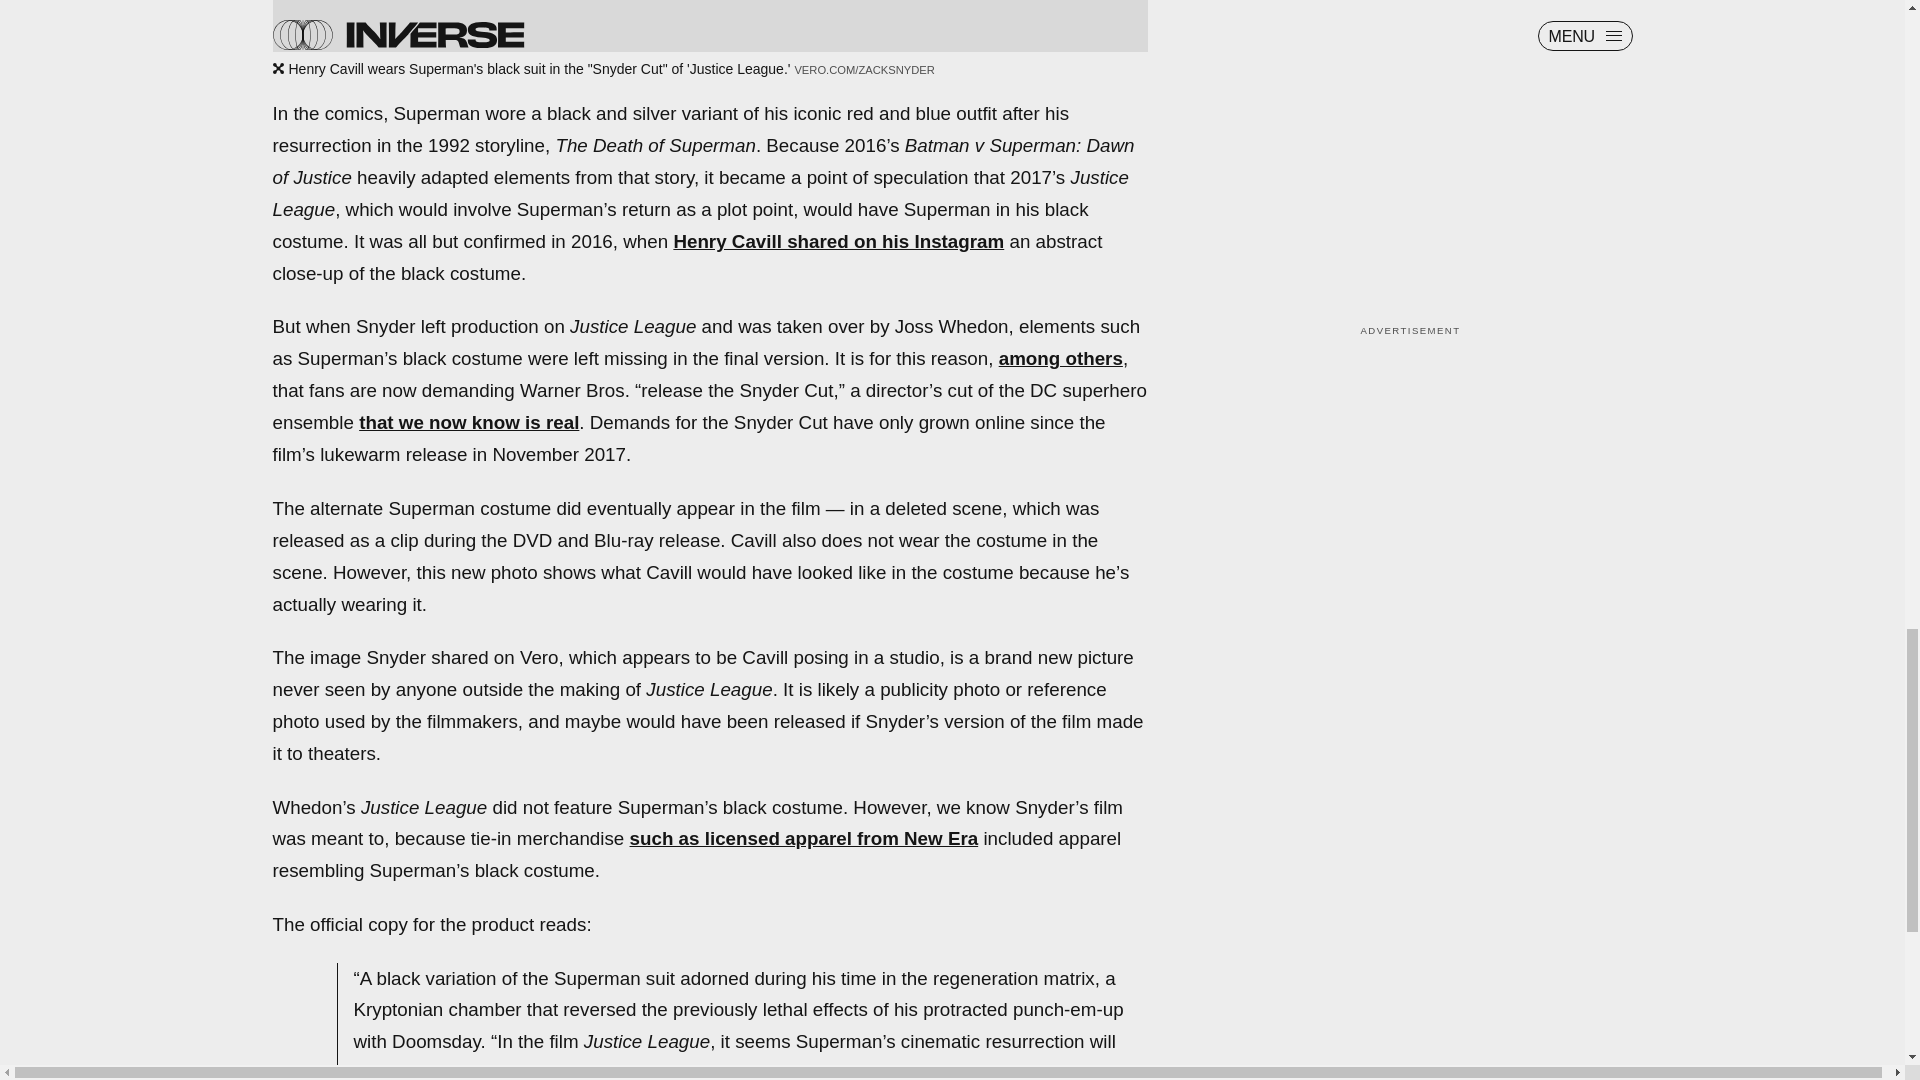  I want to click on Henry Cavill shared on his Instagram, so click(838, 241).